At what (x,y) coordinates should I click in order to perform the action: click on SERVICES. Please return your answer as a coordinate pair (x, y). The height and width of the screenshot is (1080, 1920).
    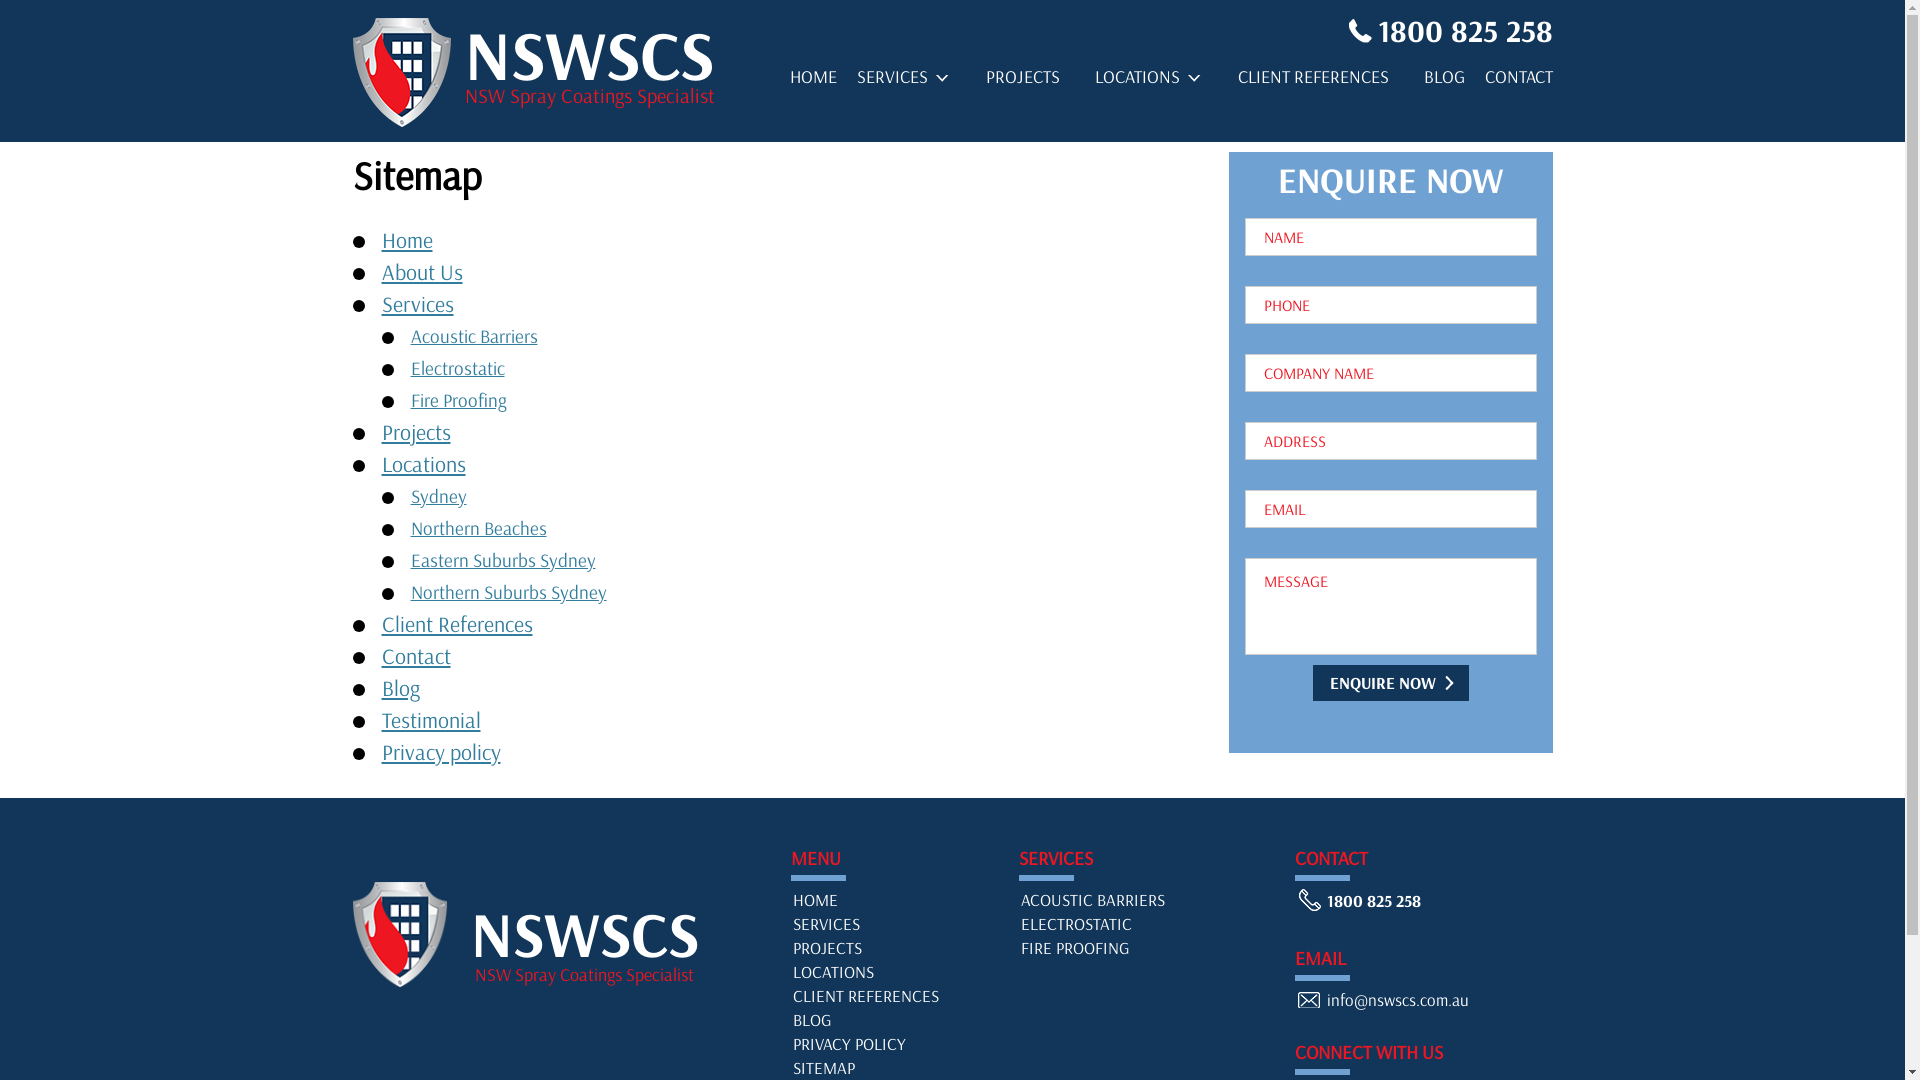
    Looking at the image, I should click on (903, 80).